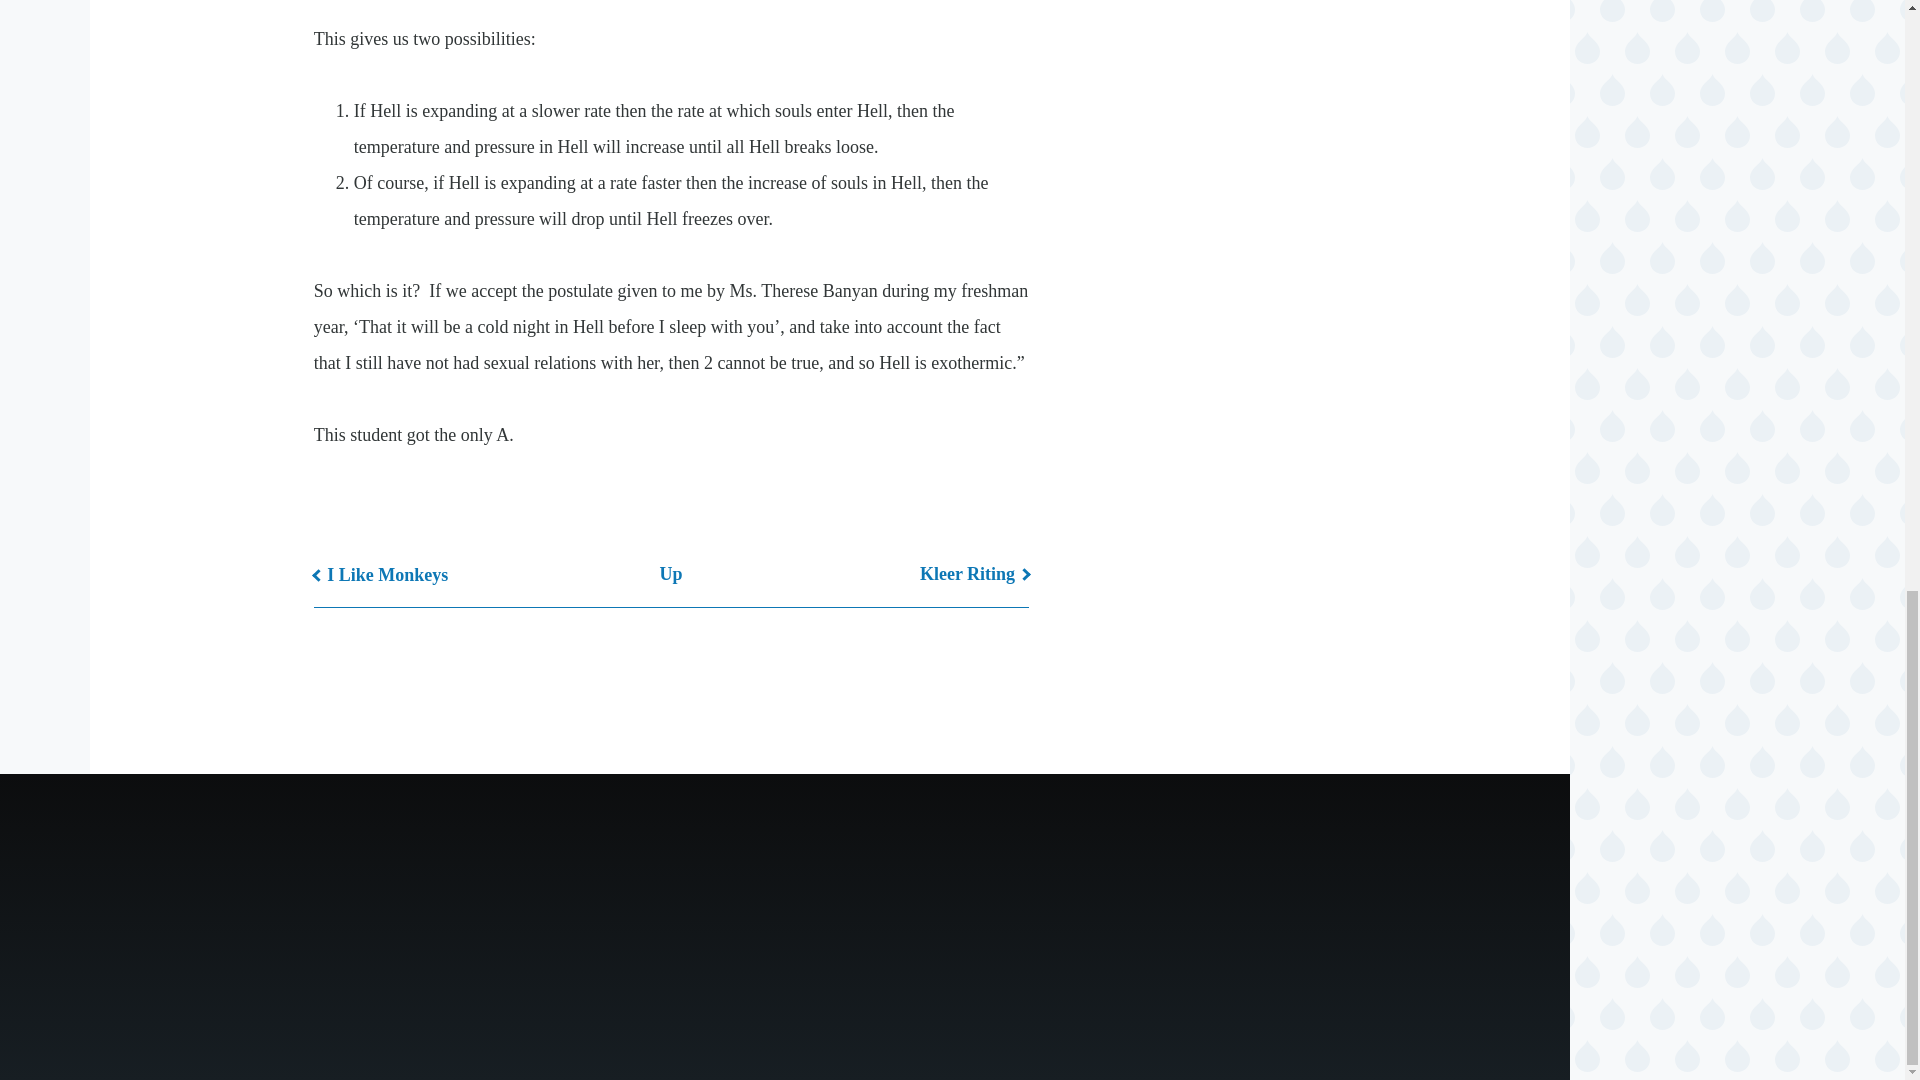 The height and width of the screenshot is (1080, 1920). Describe the element at coordinates (974, 574) in the screenshot. I see `Kleer Riting` at that location.